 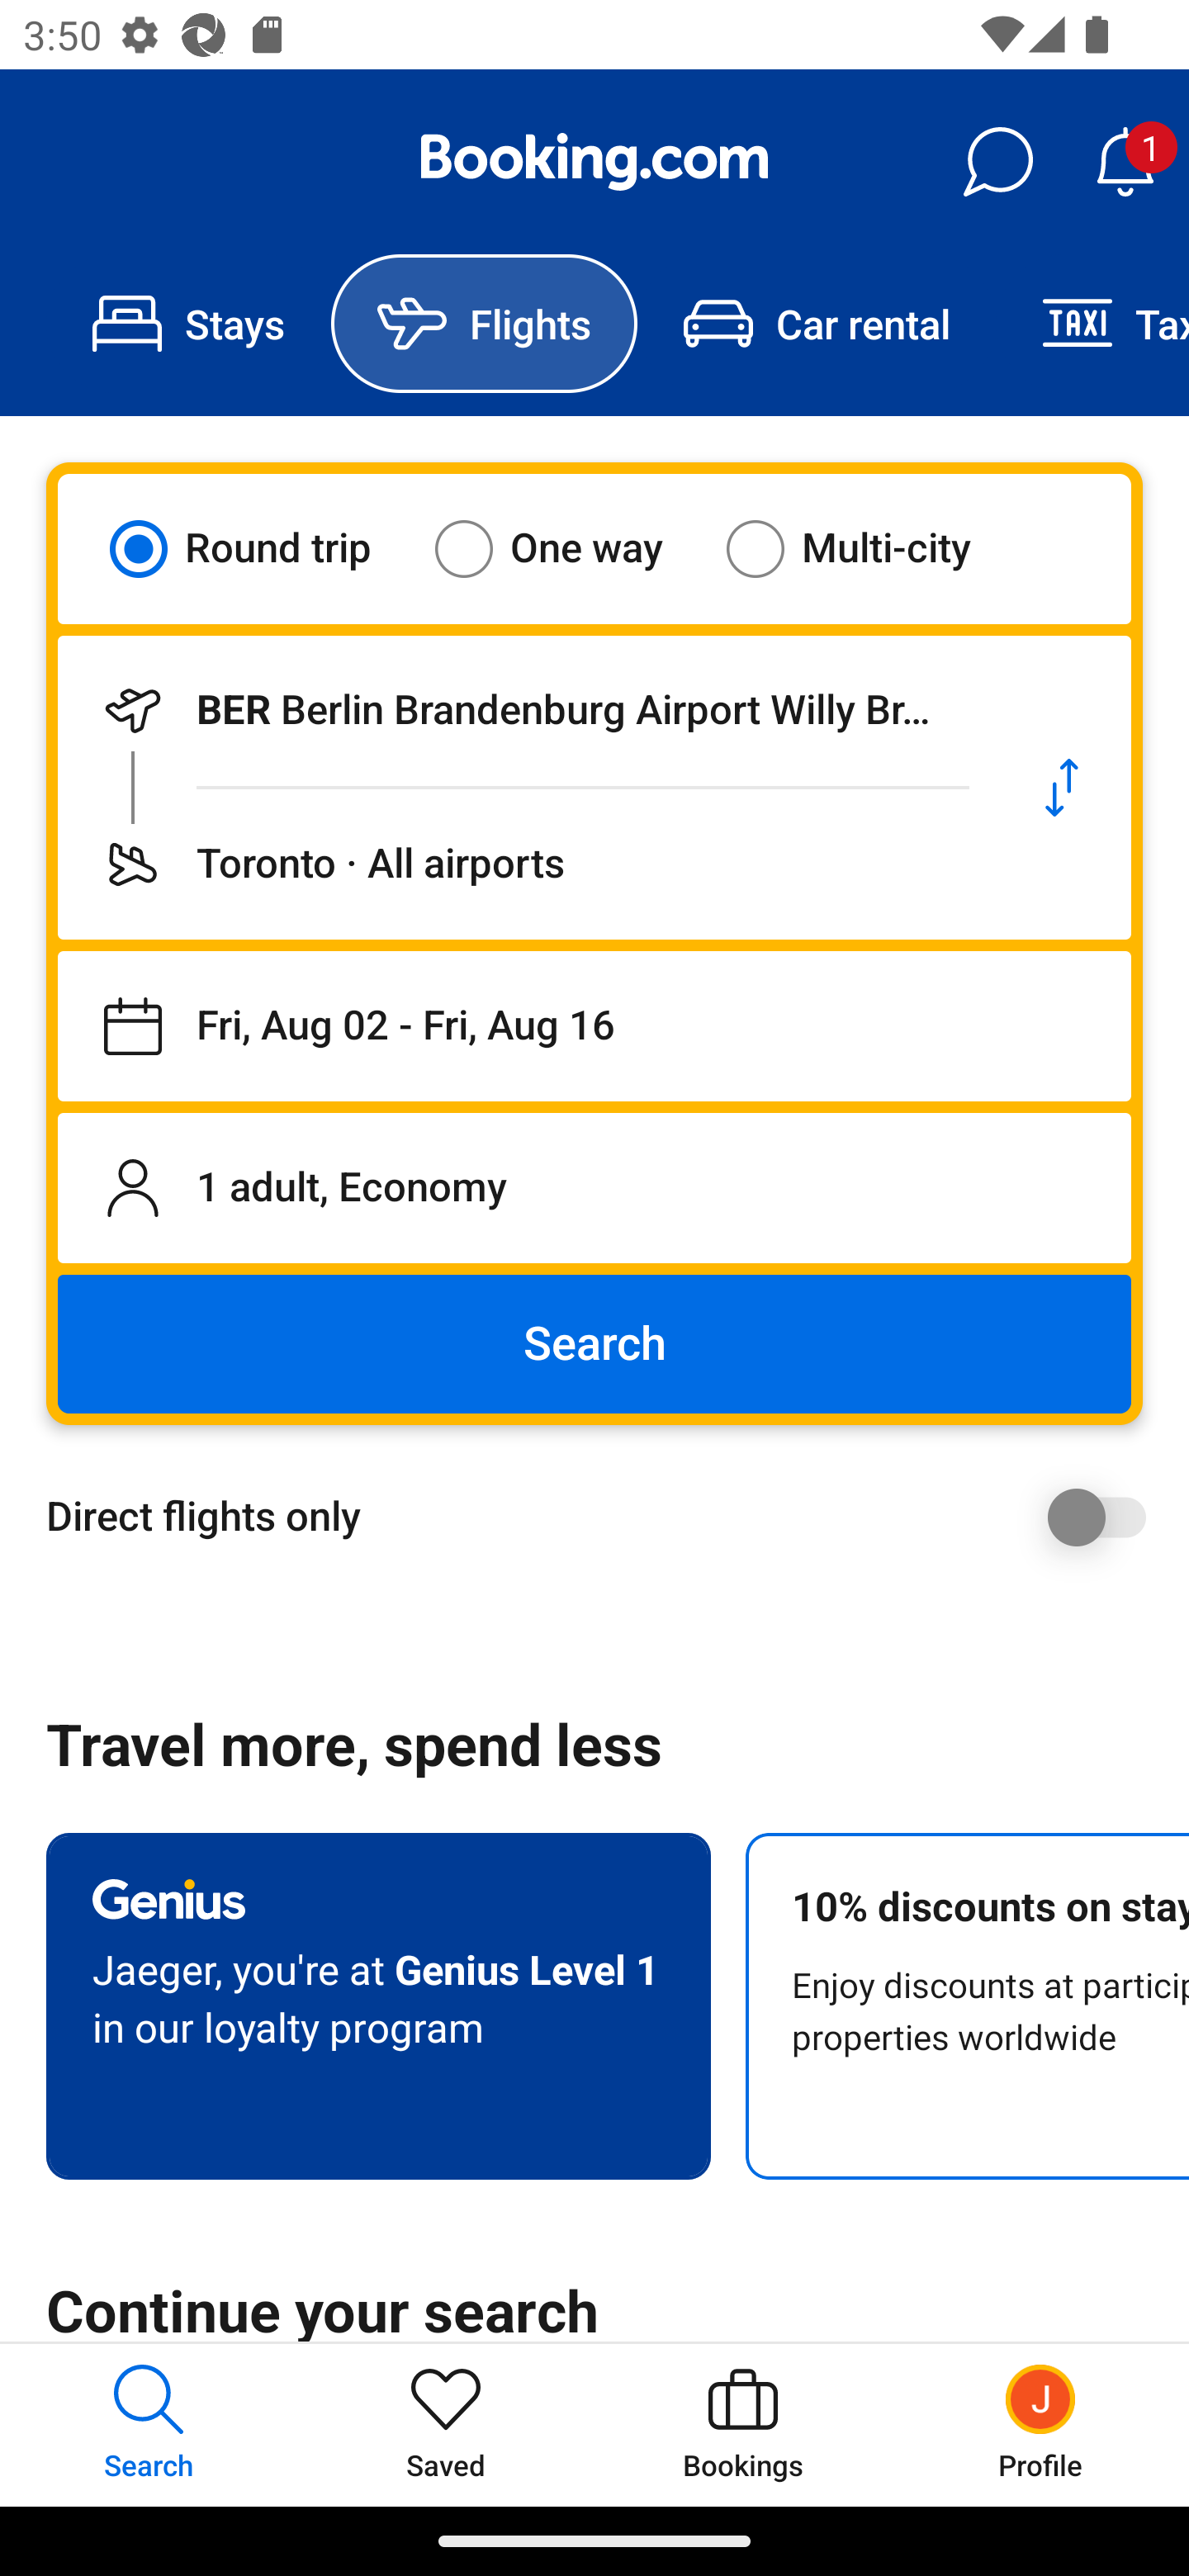 I want to click on Notifications, so click(x=1125, y=162).